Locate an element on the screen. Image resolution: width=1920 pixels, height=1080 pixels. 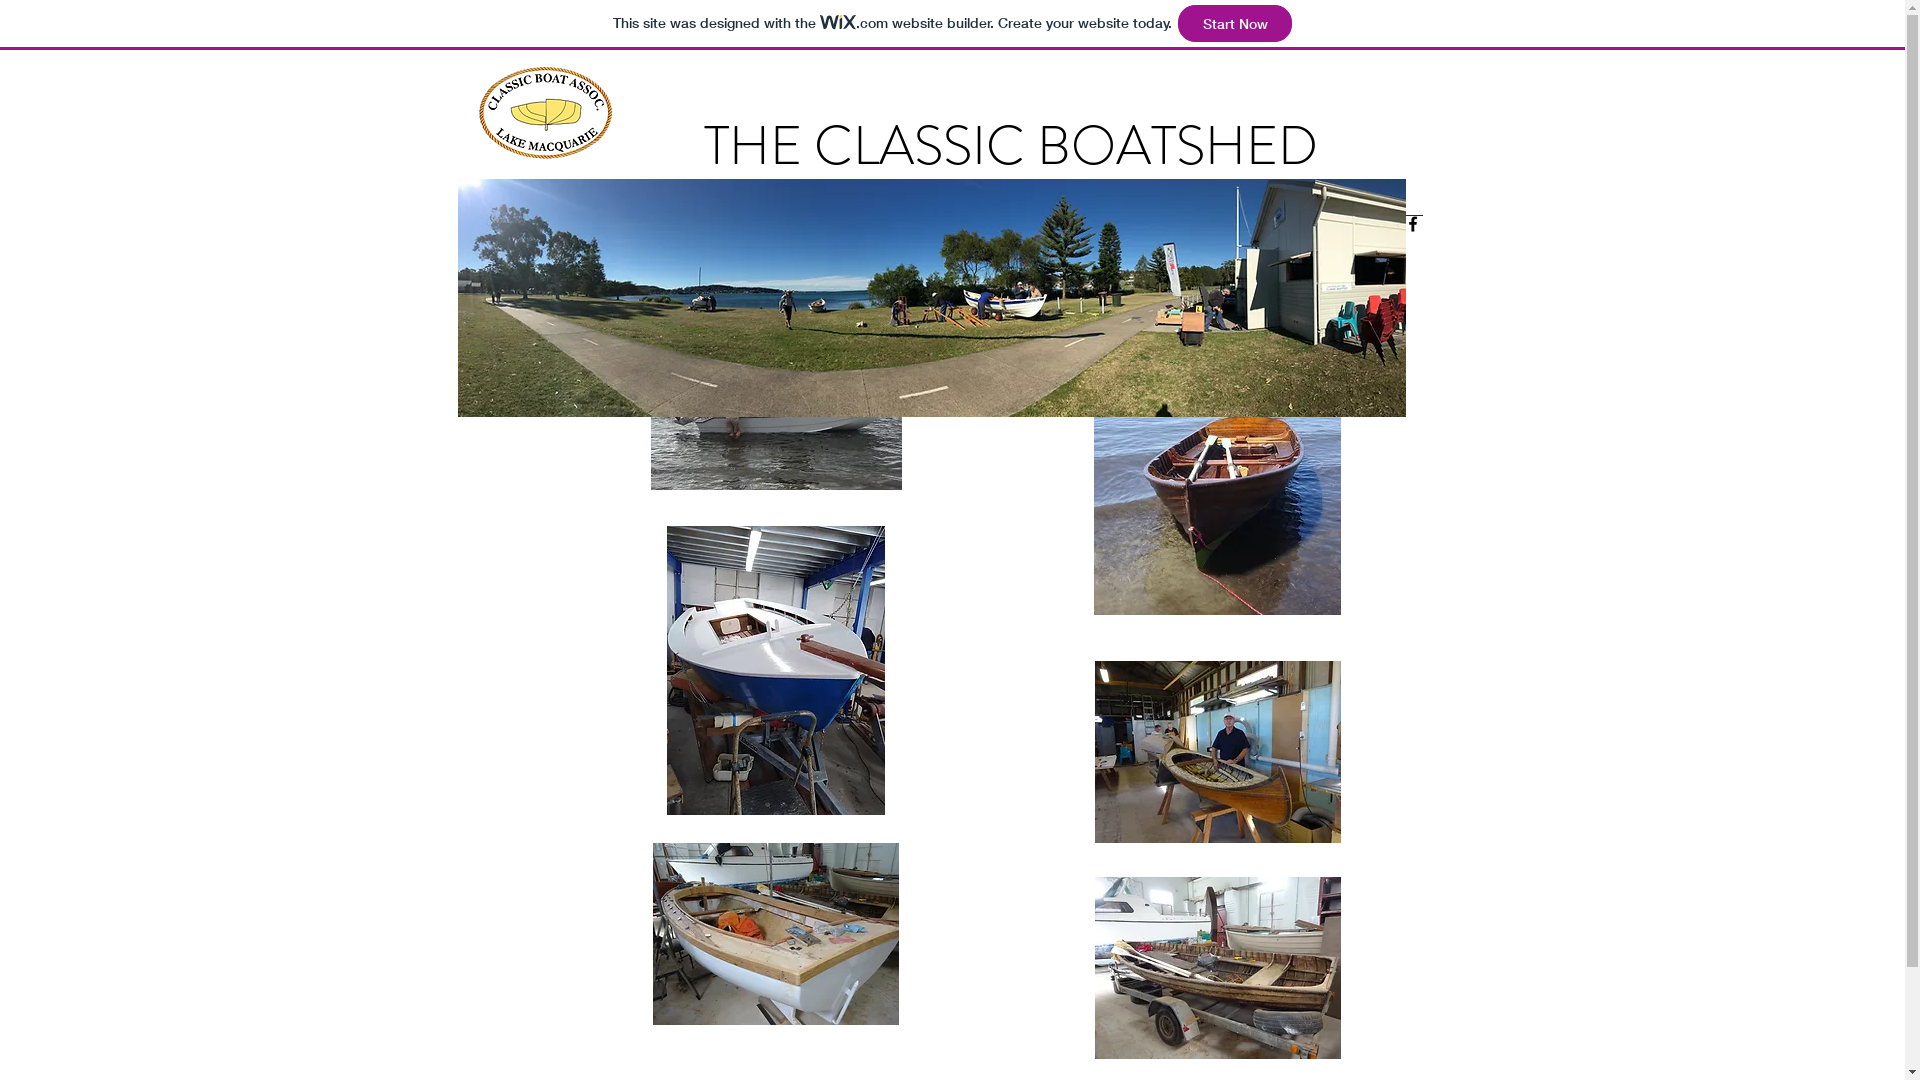
Our Association is located at coordinates (1110, 242).